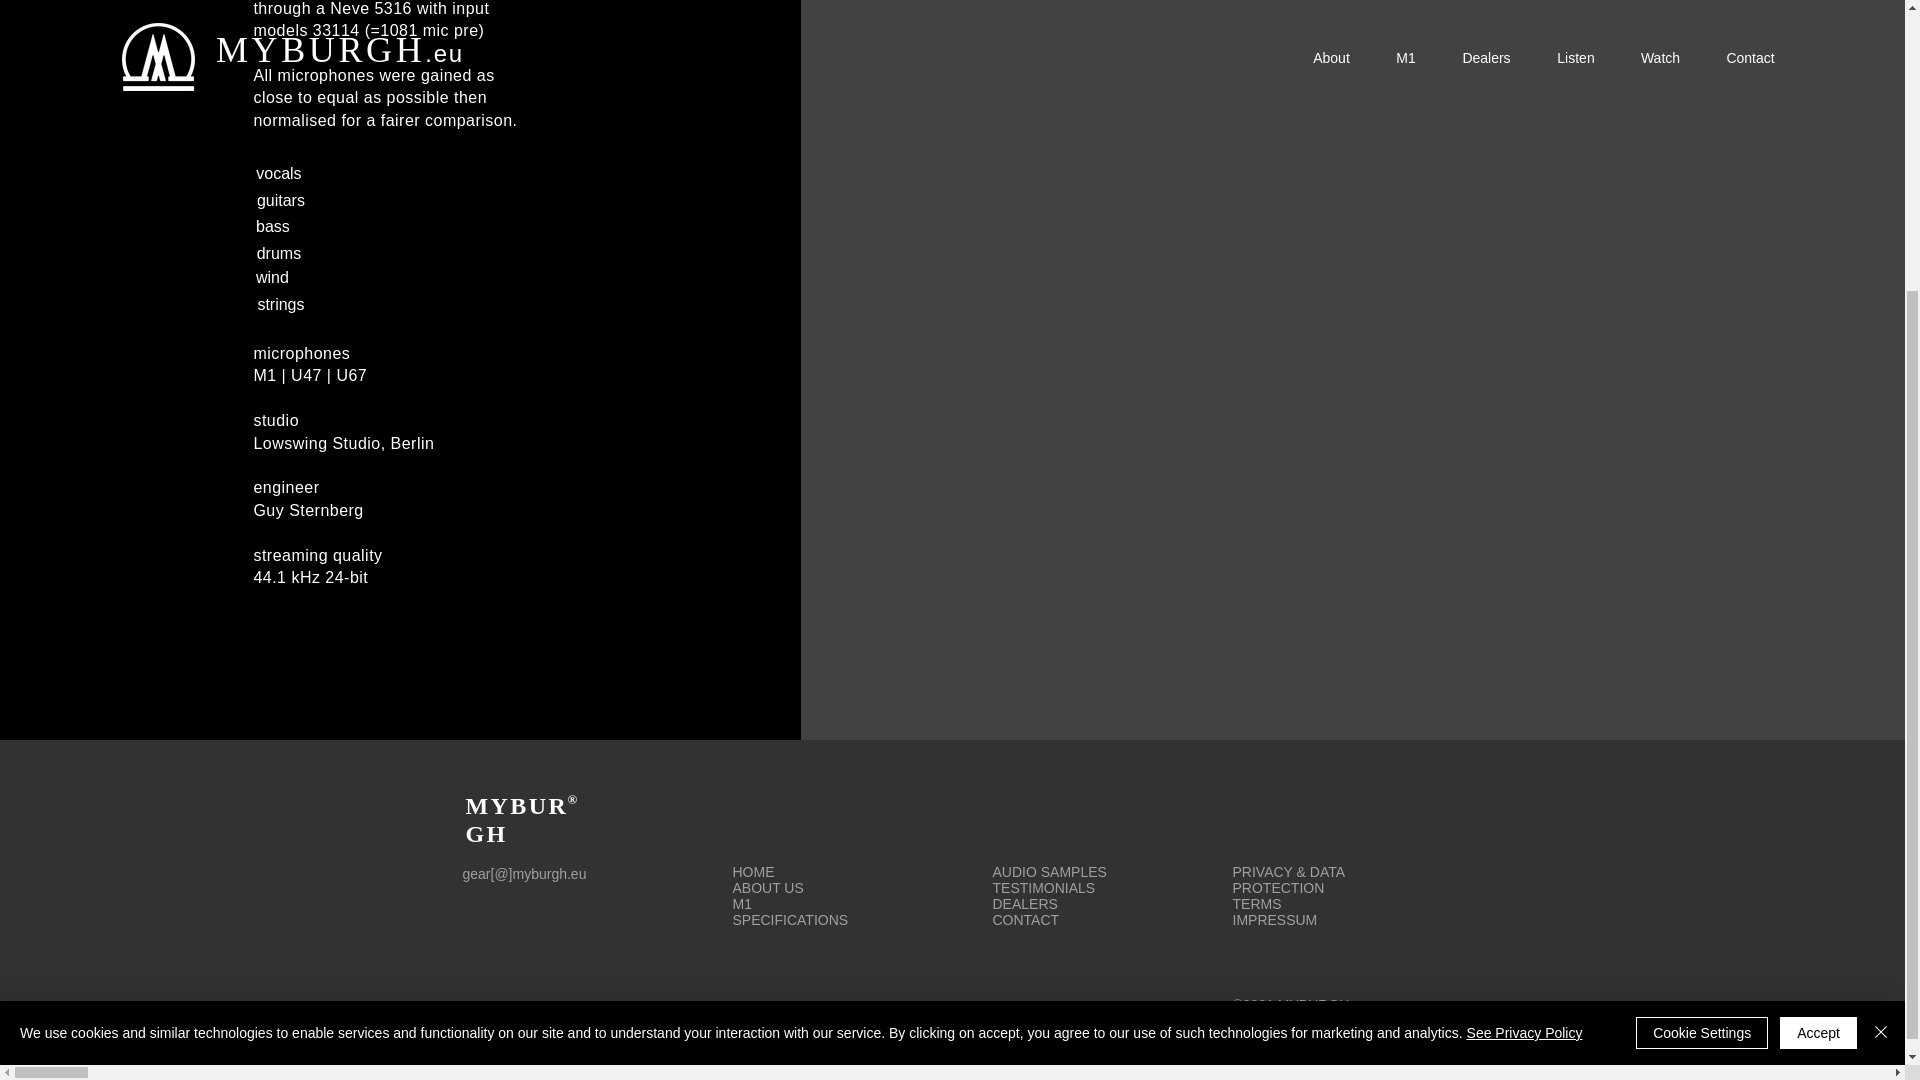  Describe the element at coordinates (1274, 919) in the screenshot. I see `IMPRESSUM` at that location.